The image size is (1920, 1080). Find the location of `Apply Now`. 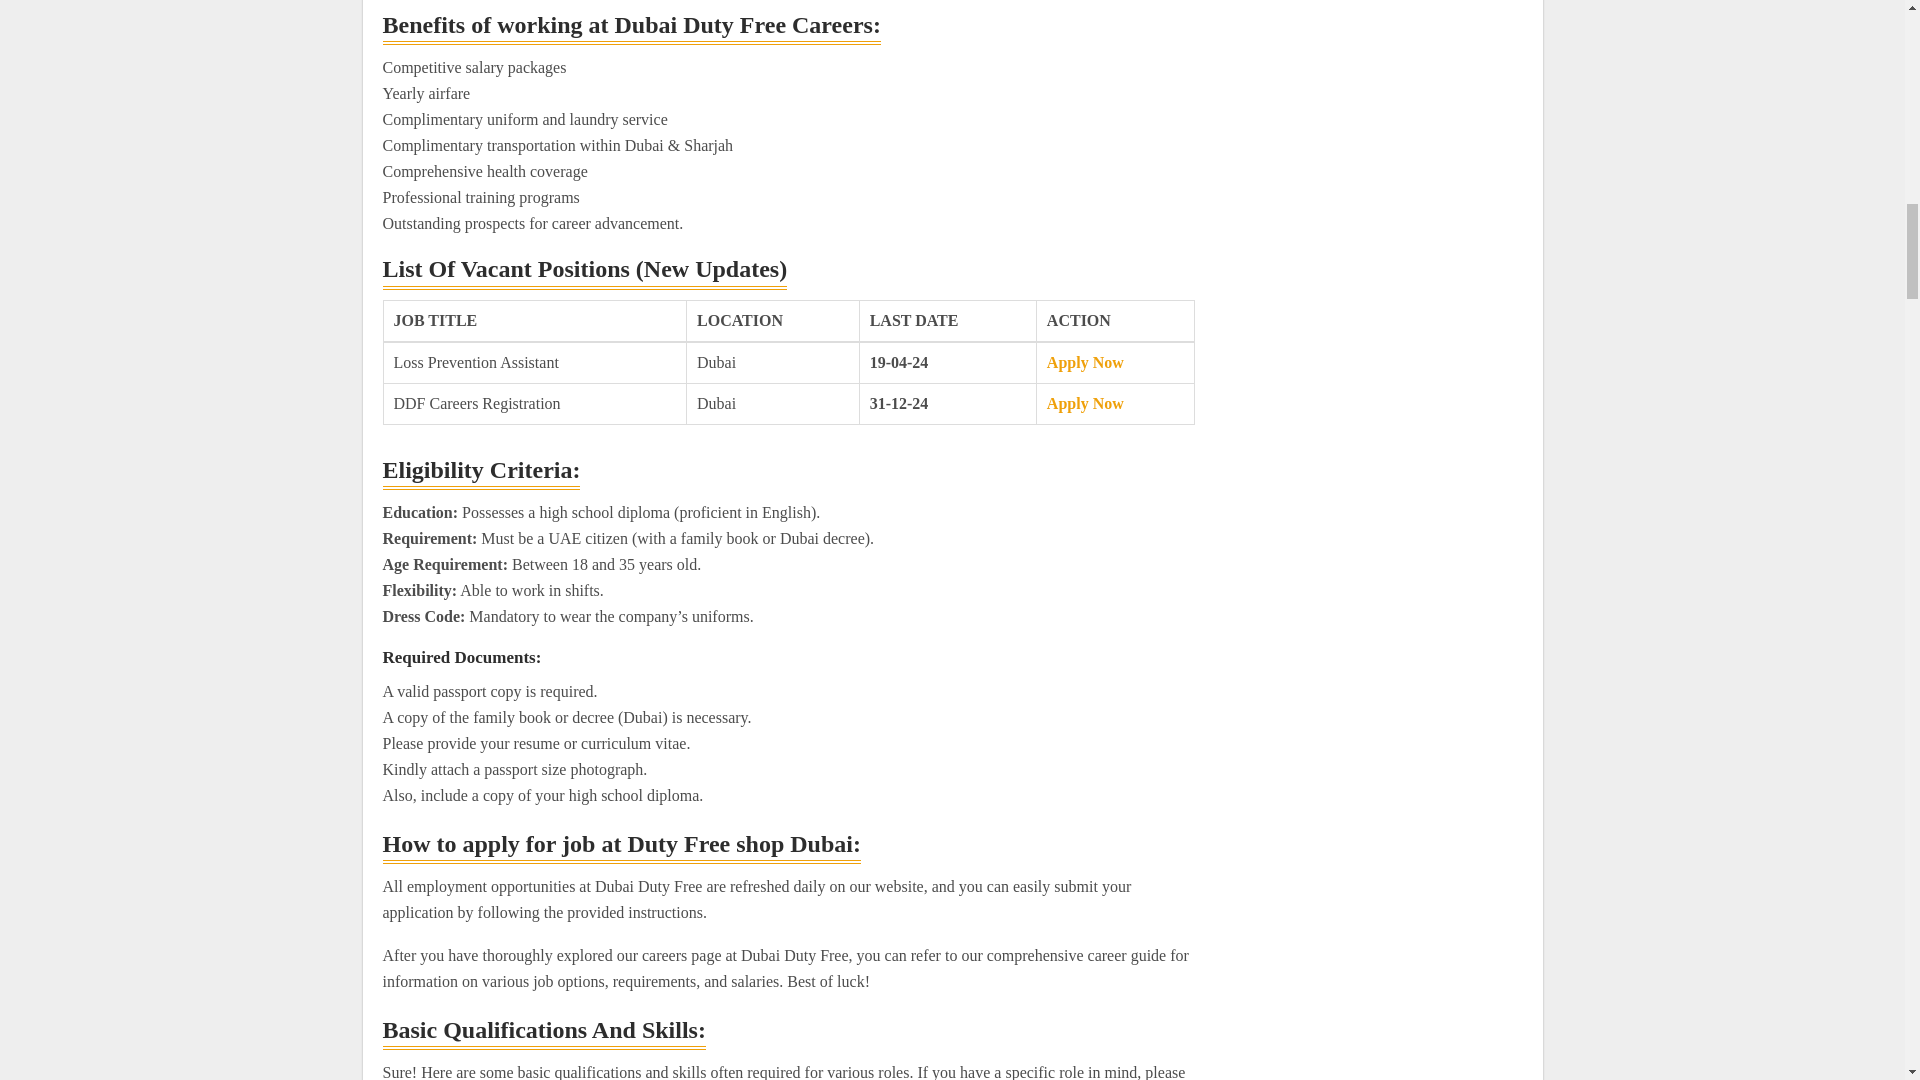

Apply Now is located at coordinates (1084, 403).